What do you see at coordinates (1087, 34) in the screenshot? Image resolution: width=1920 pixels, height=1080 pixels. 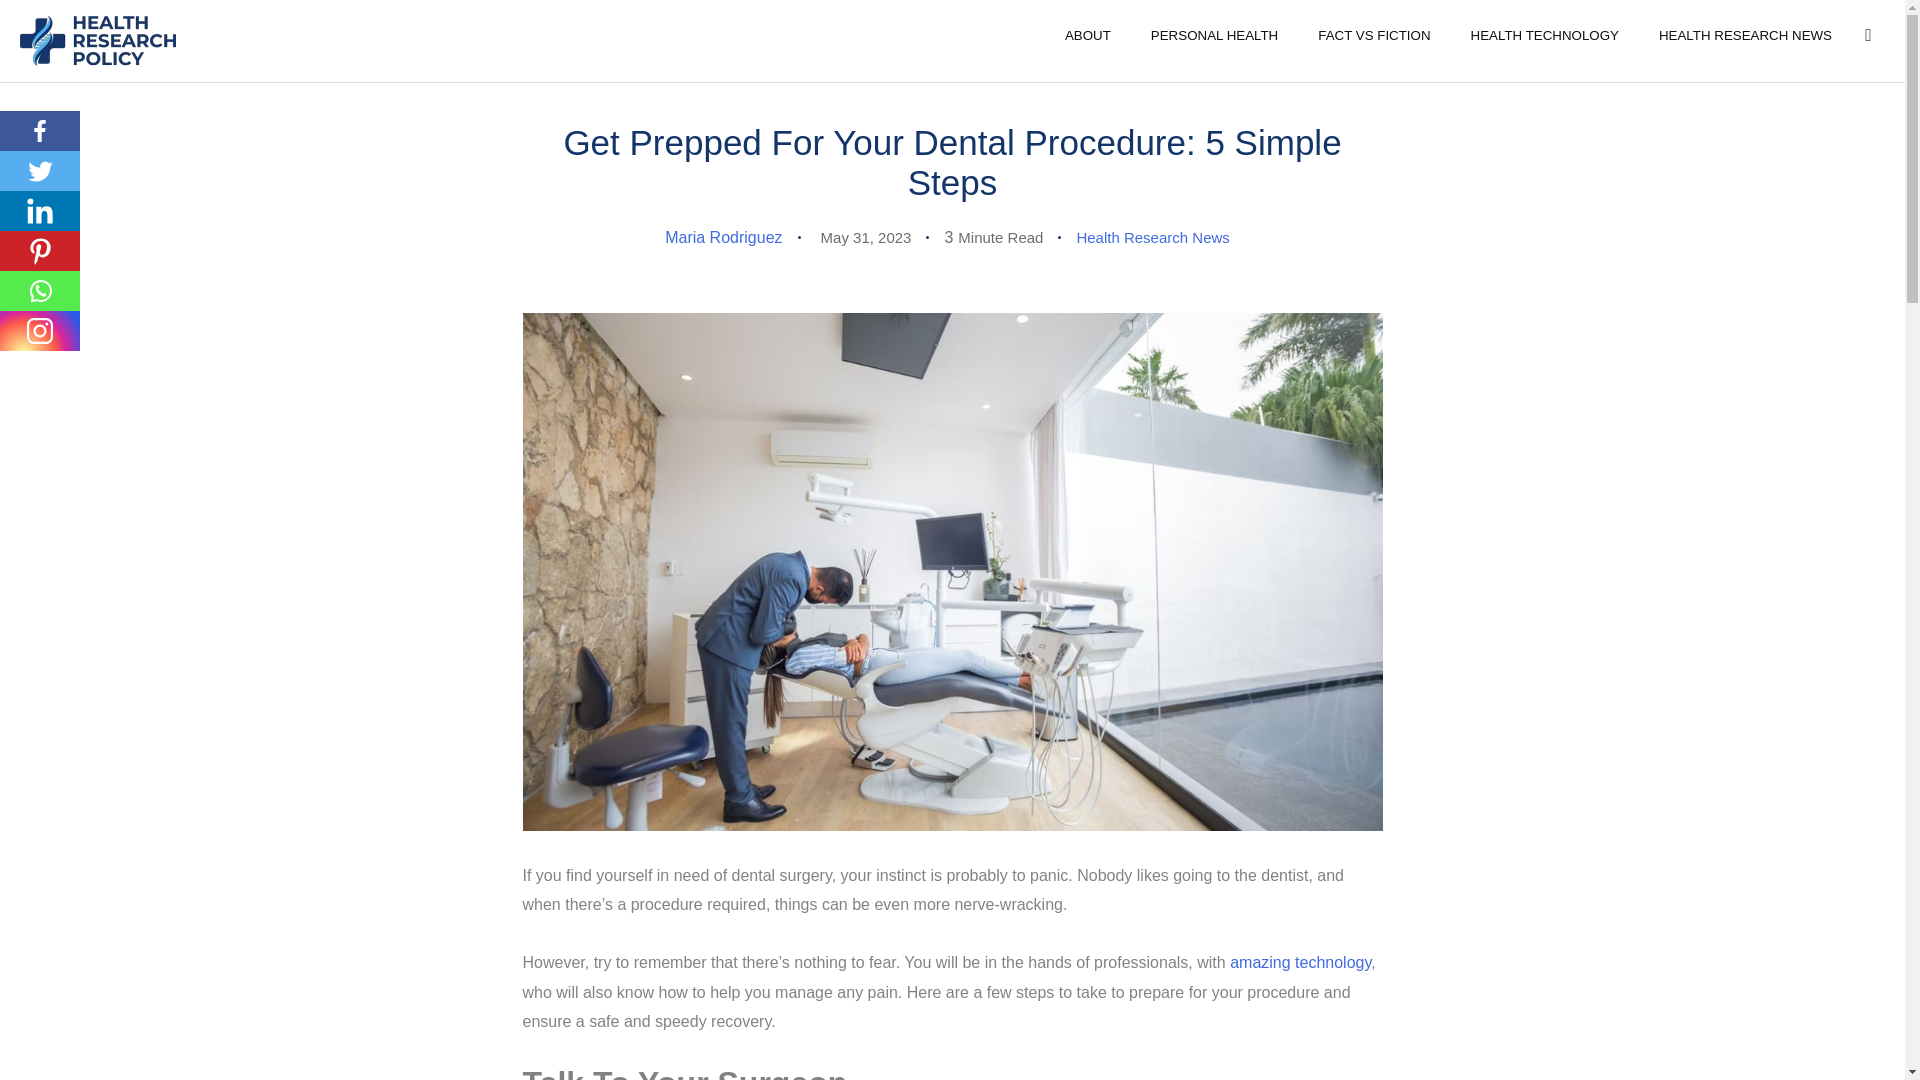 I see `ABOUT` at bounding box center [1087, 34].